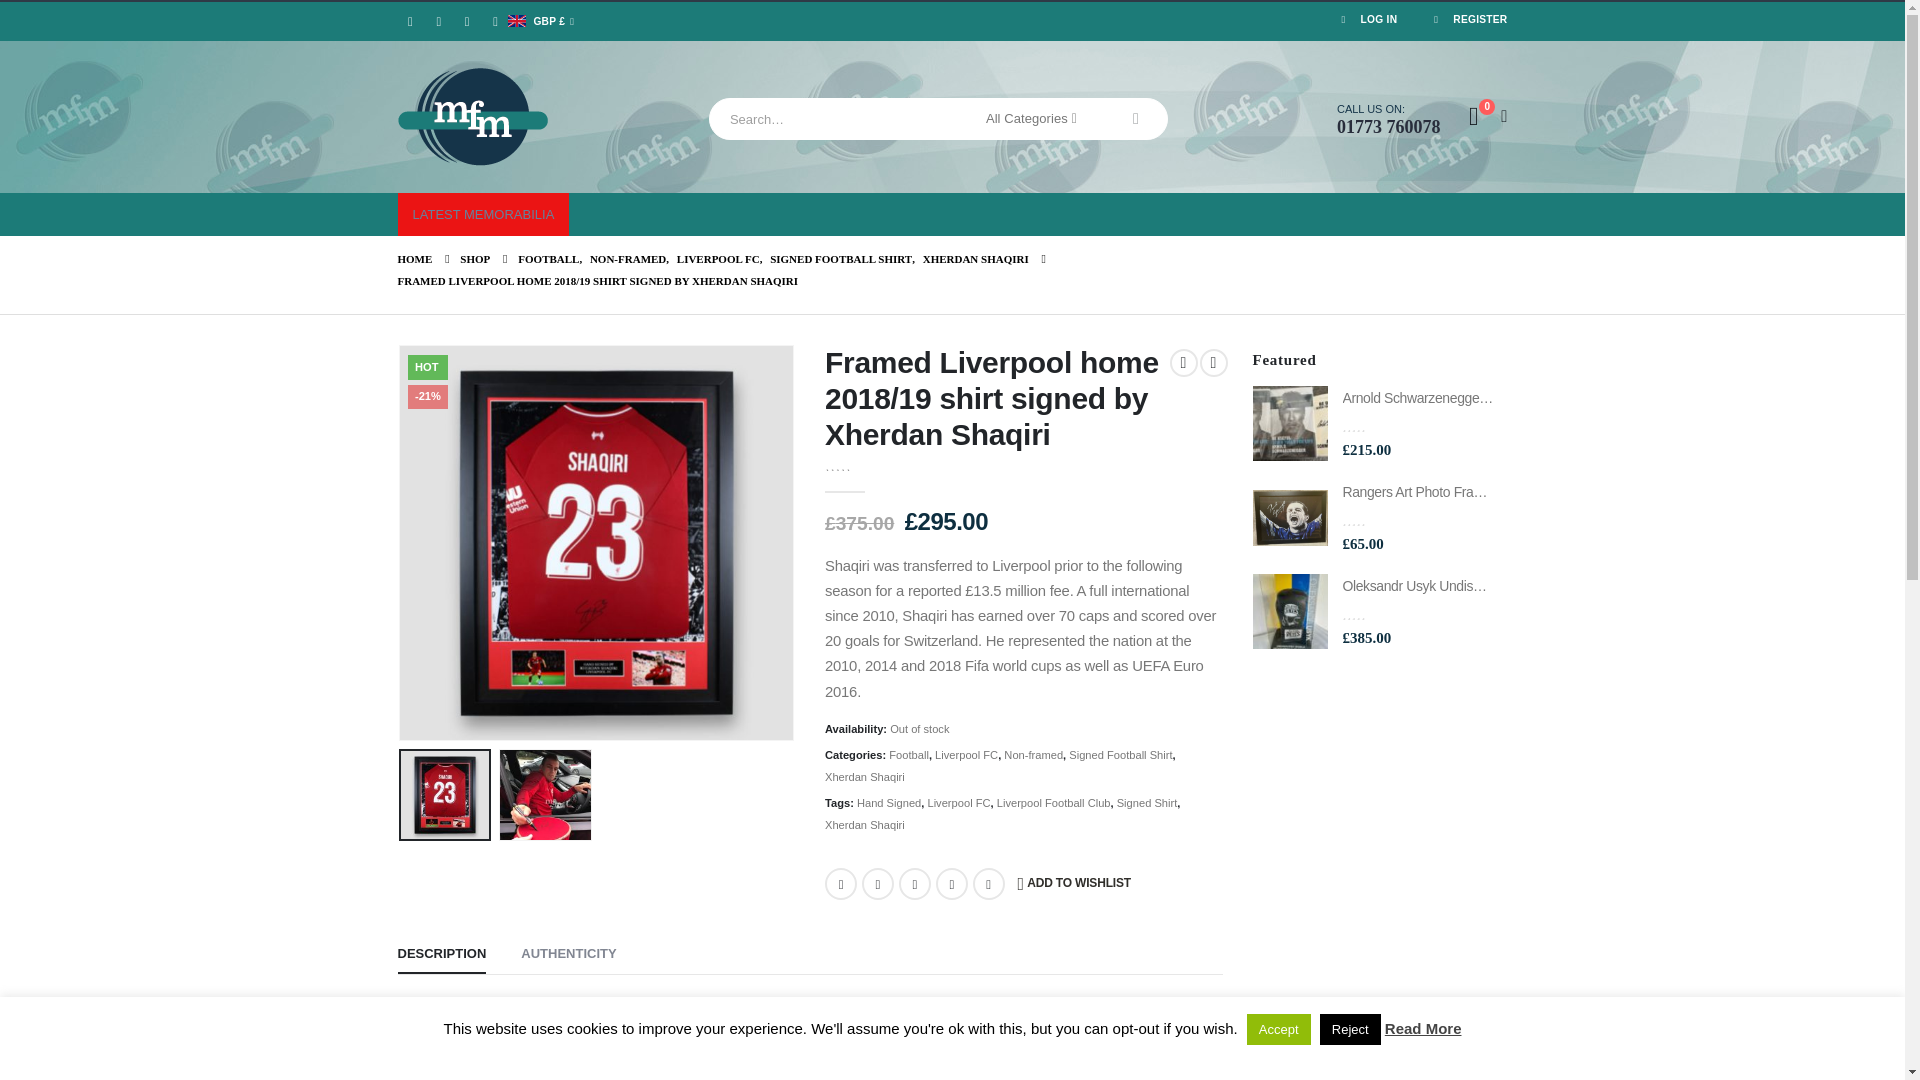 The width and height of the screenshot is (1920, 1080). What do you see at coordinates (496, 21) in the screenshot?
I see `LinkedIn` at bounding box center [496, 21].